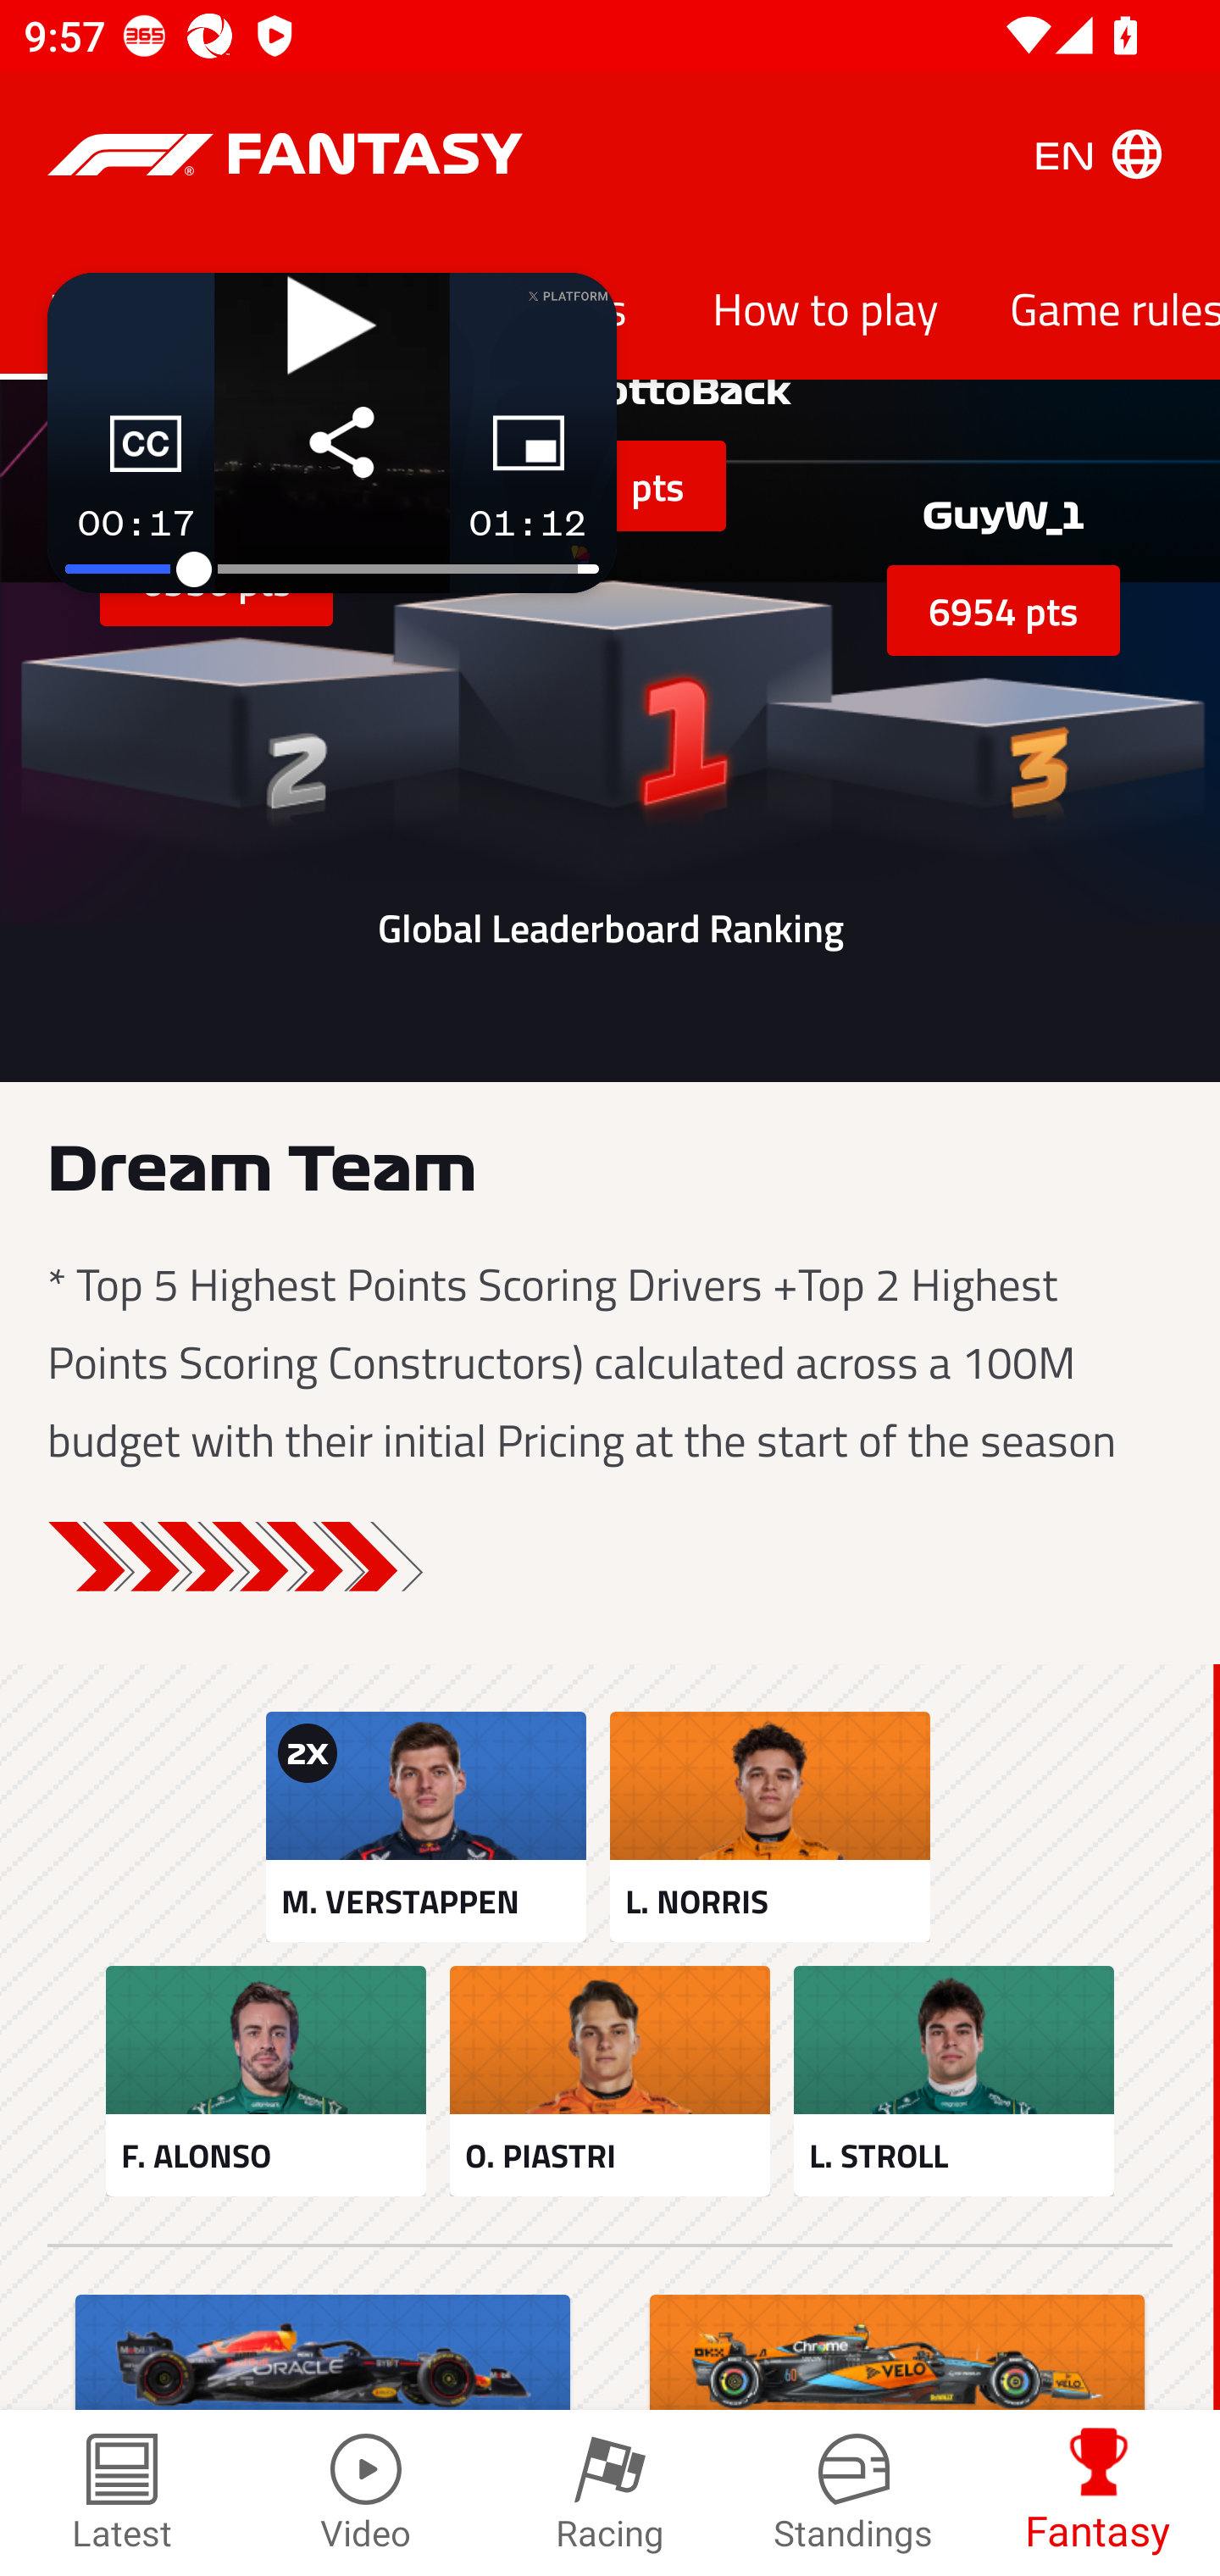 Image resolution: width=1220 pixels, height=2576 pixels. I want to click on L. NORRIS, so click(769, 1826).